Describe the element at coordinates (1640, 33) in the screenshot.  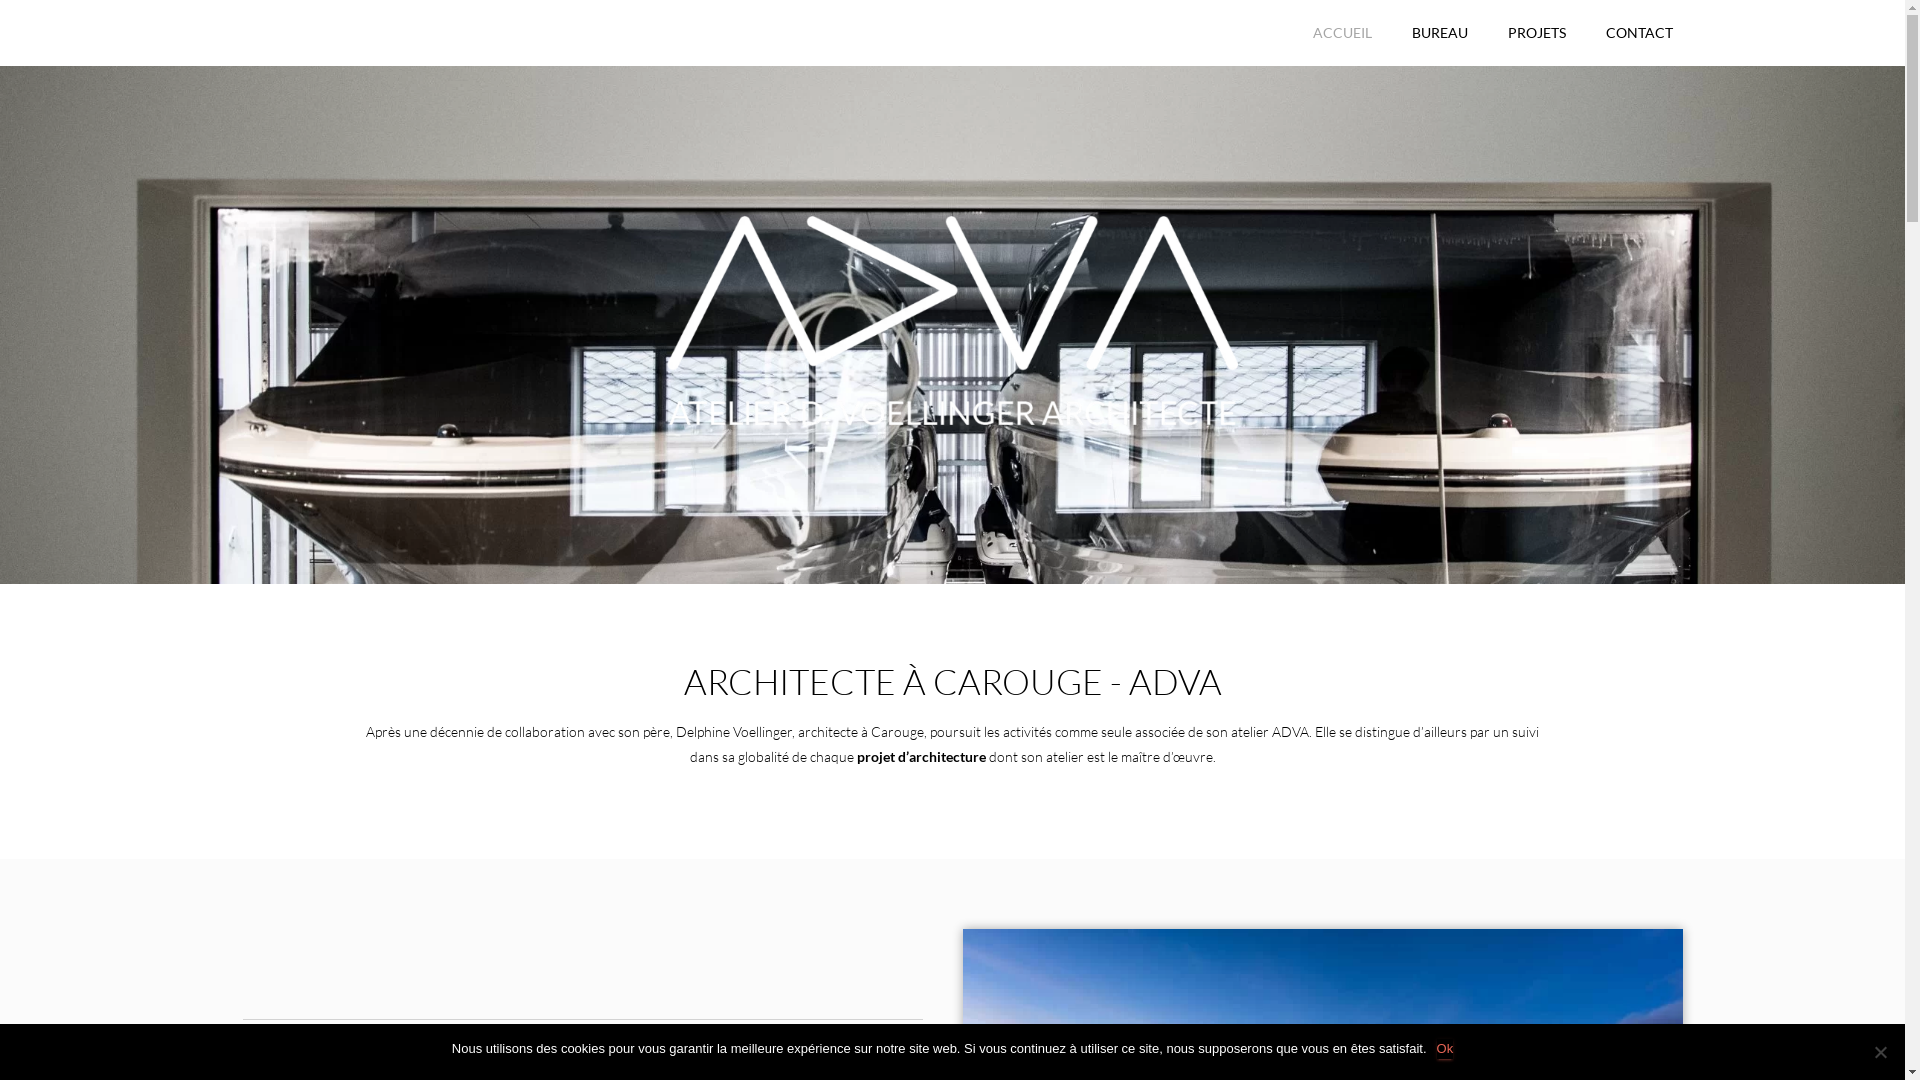
I see `CONTACT` at that location.